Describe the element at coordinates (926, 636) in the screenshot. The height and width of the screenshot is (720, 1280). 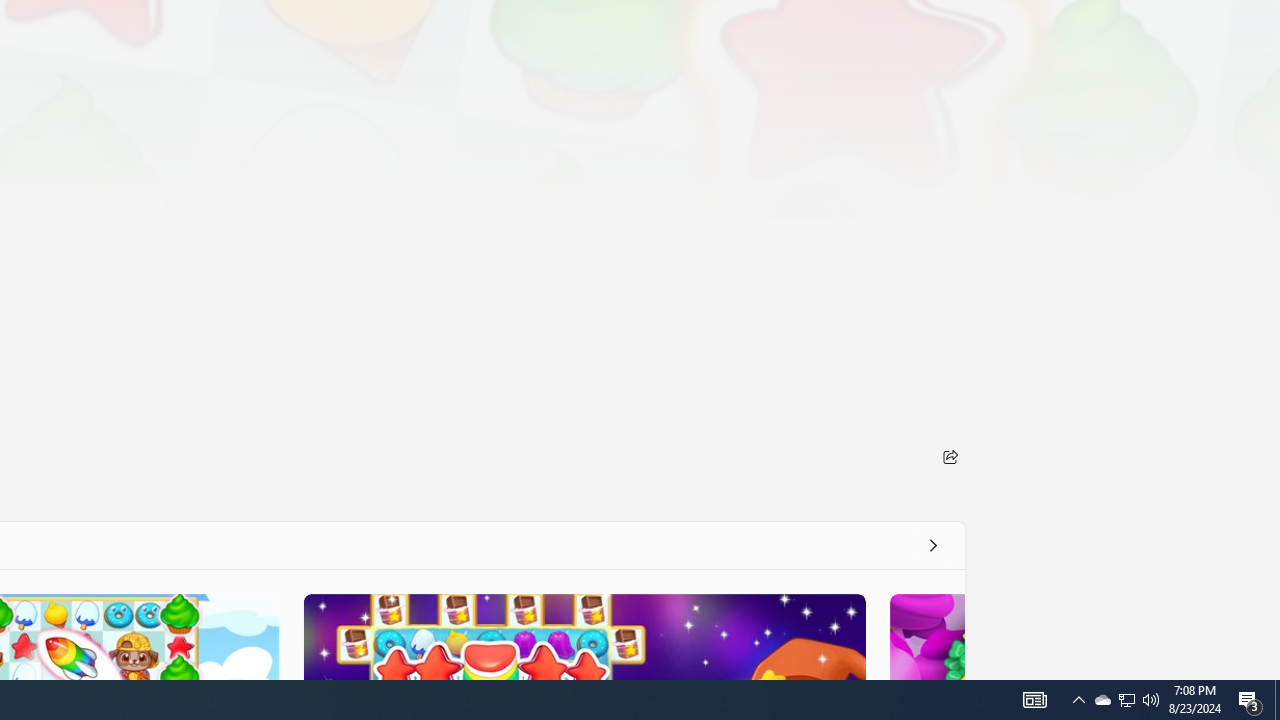
I see `Screenshot 4` at that location.